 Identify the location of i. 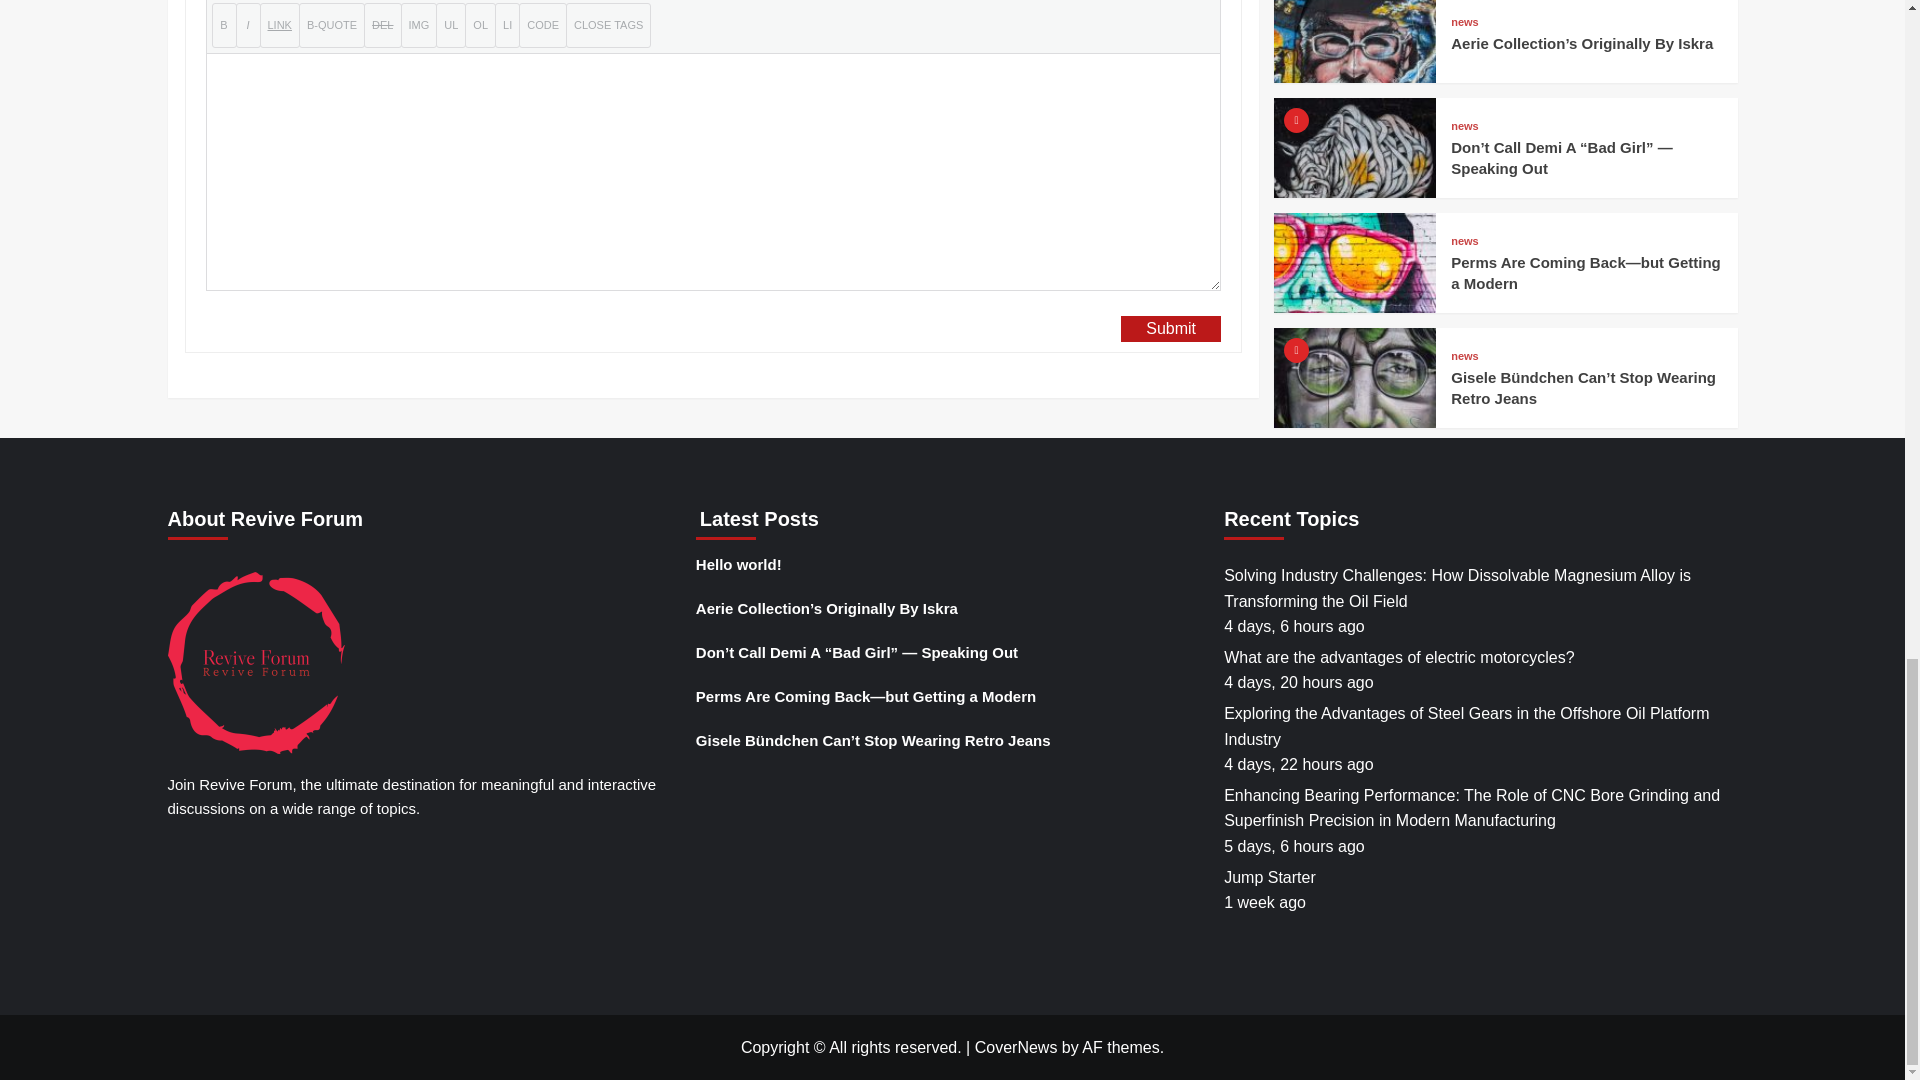
(248, 25).